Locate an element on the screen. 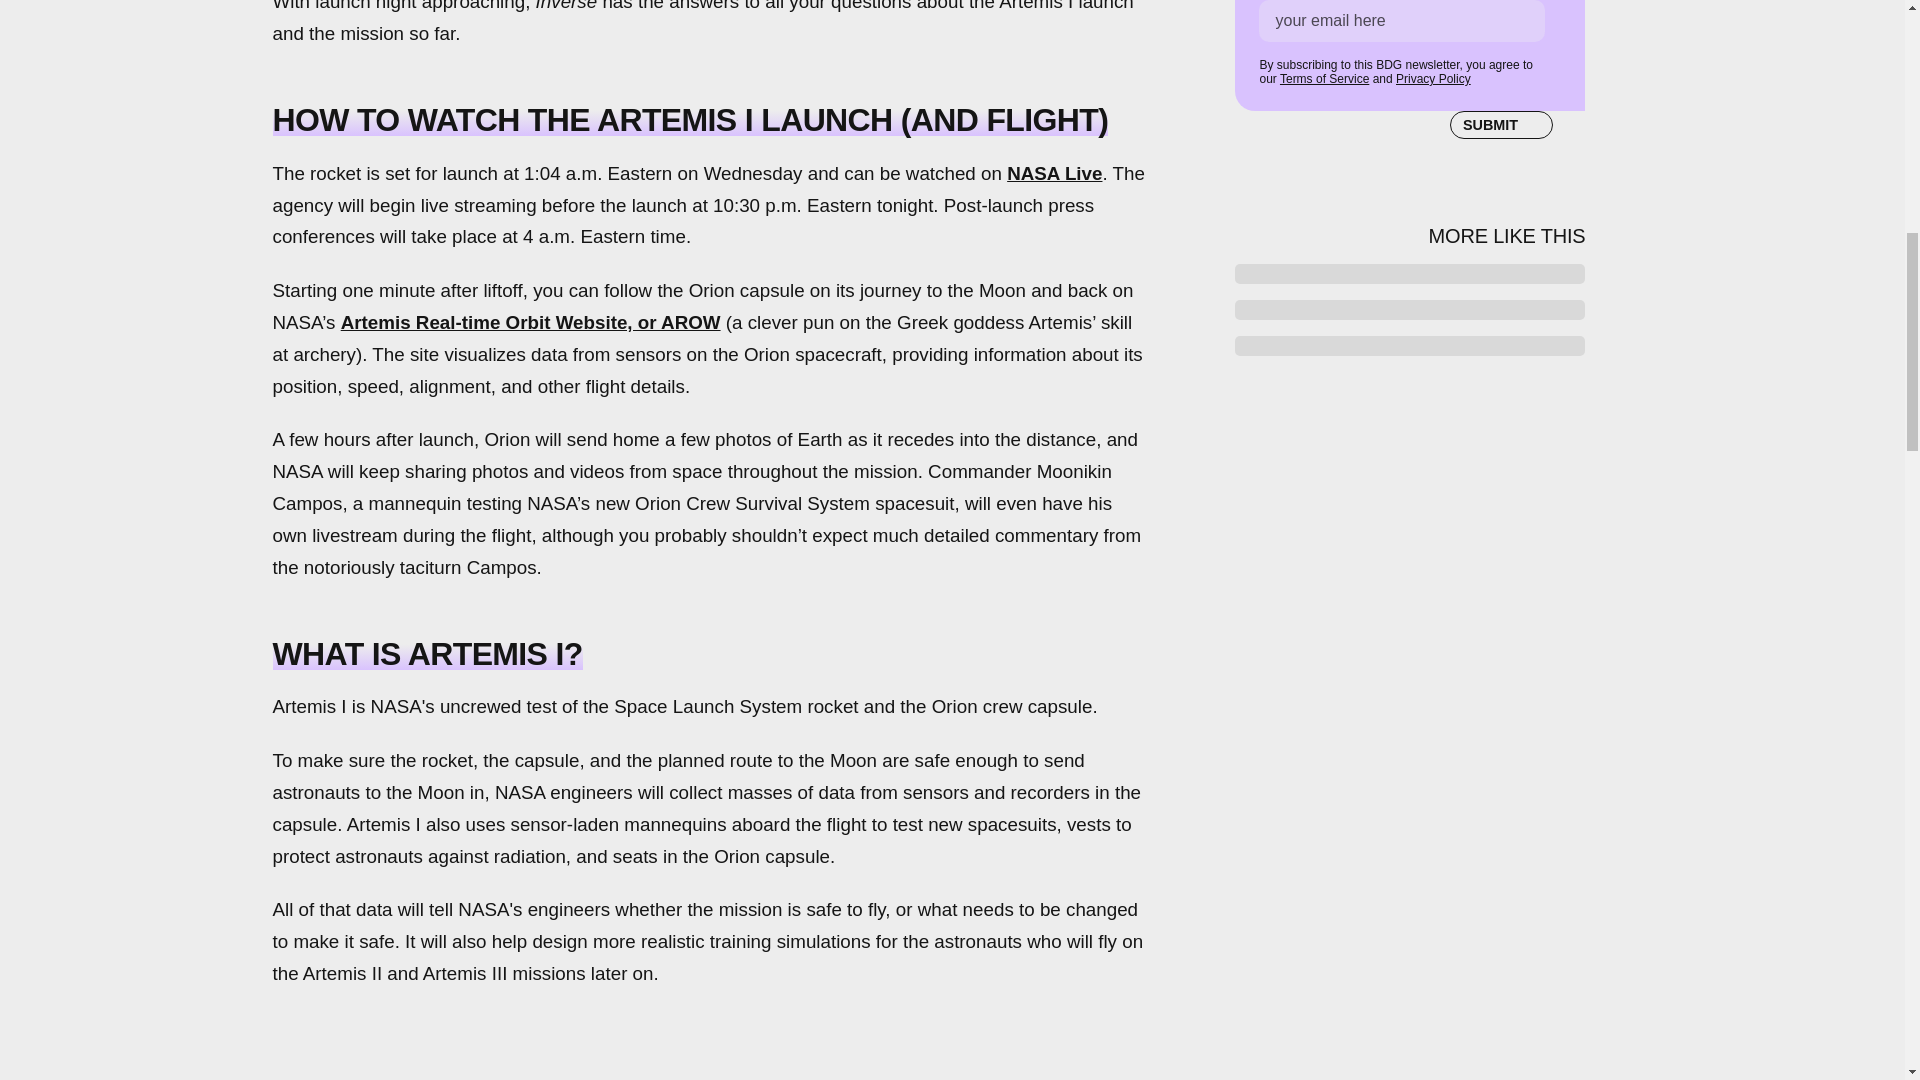 The image size is (1920, 1080). Privacy Policy is located at coordinates (1432, 79).